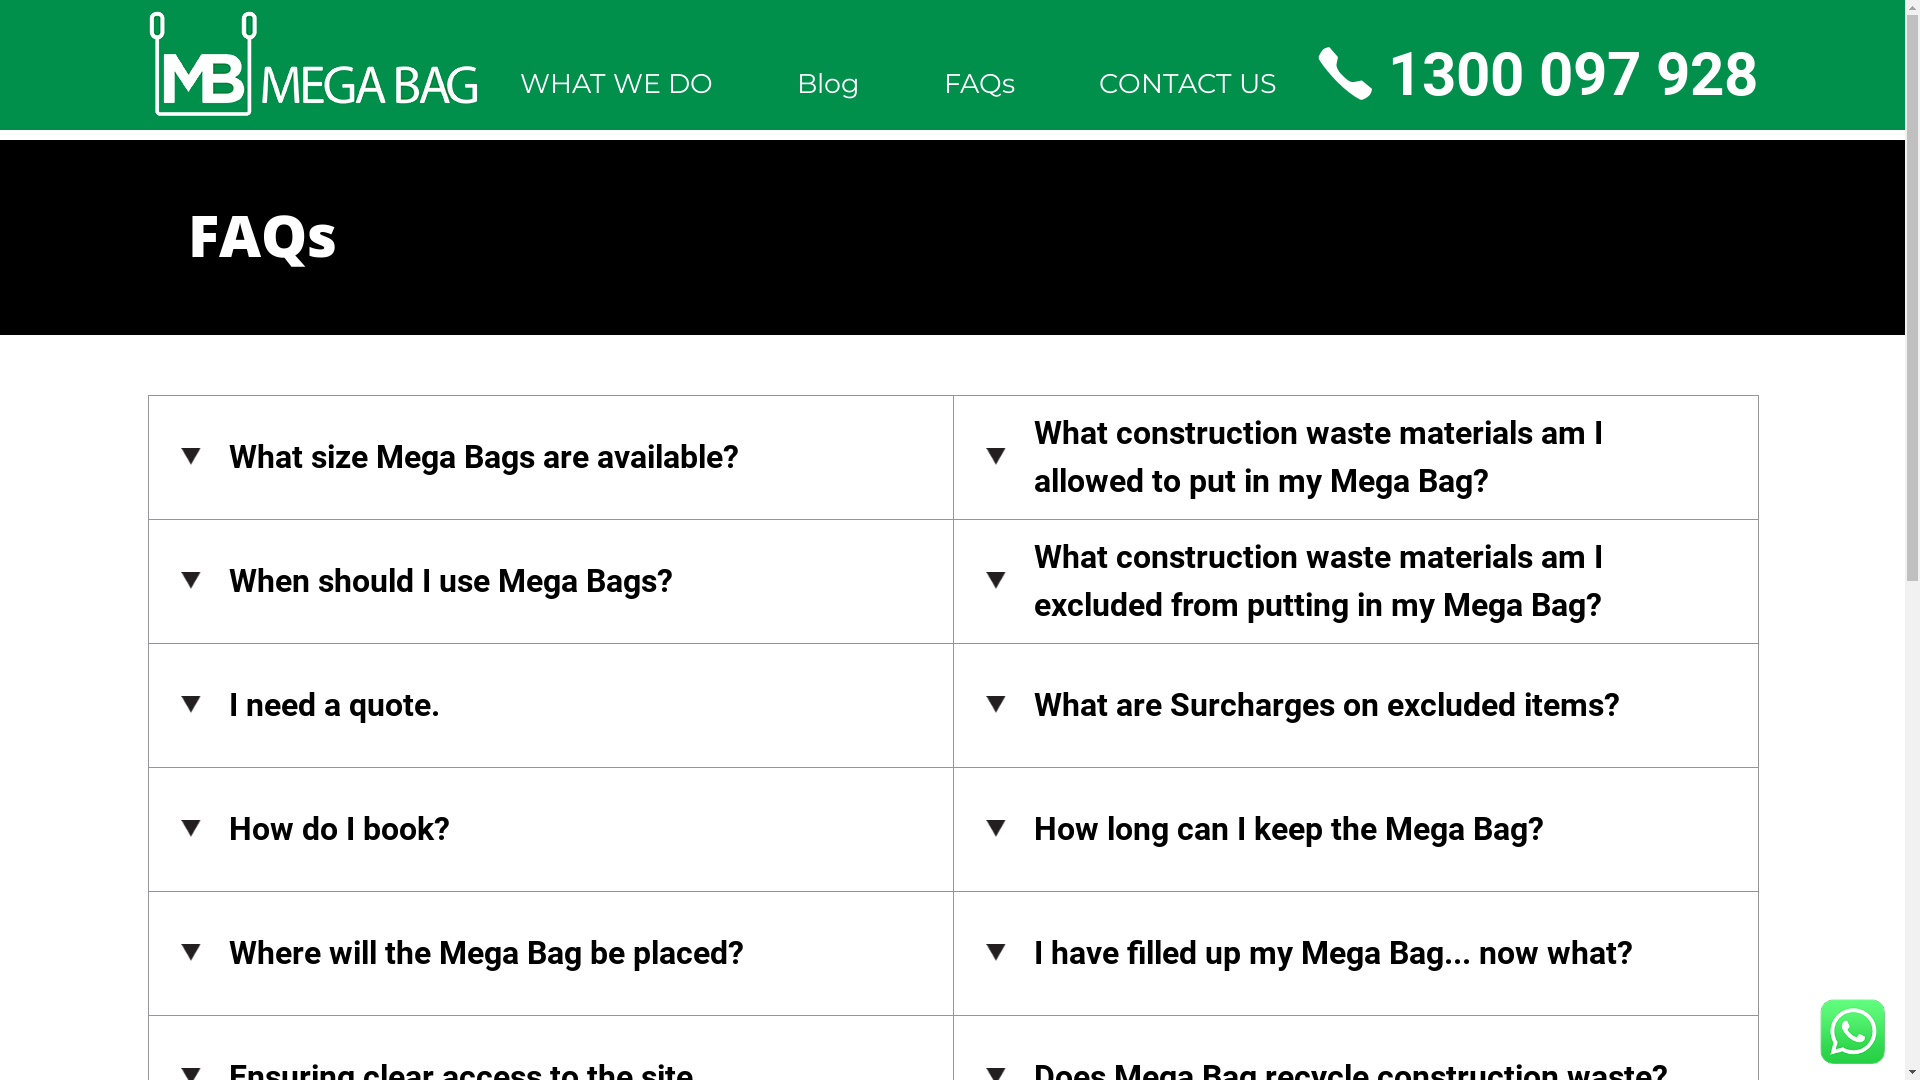  What do you see at coordinates (551, 458) in the screenshot?
I see `What size Mega Bags are available?` at bounding box center [551, 458].